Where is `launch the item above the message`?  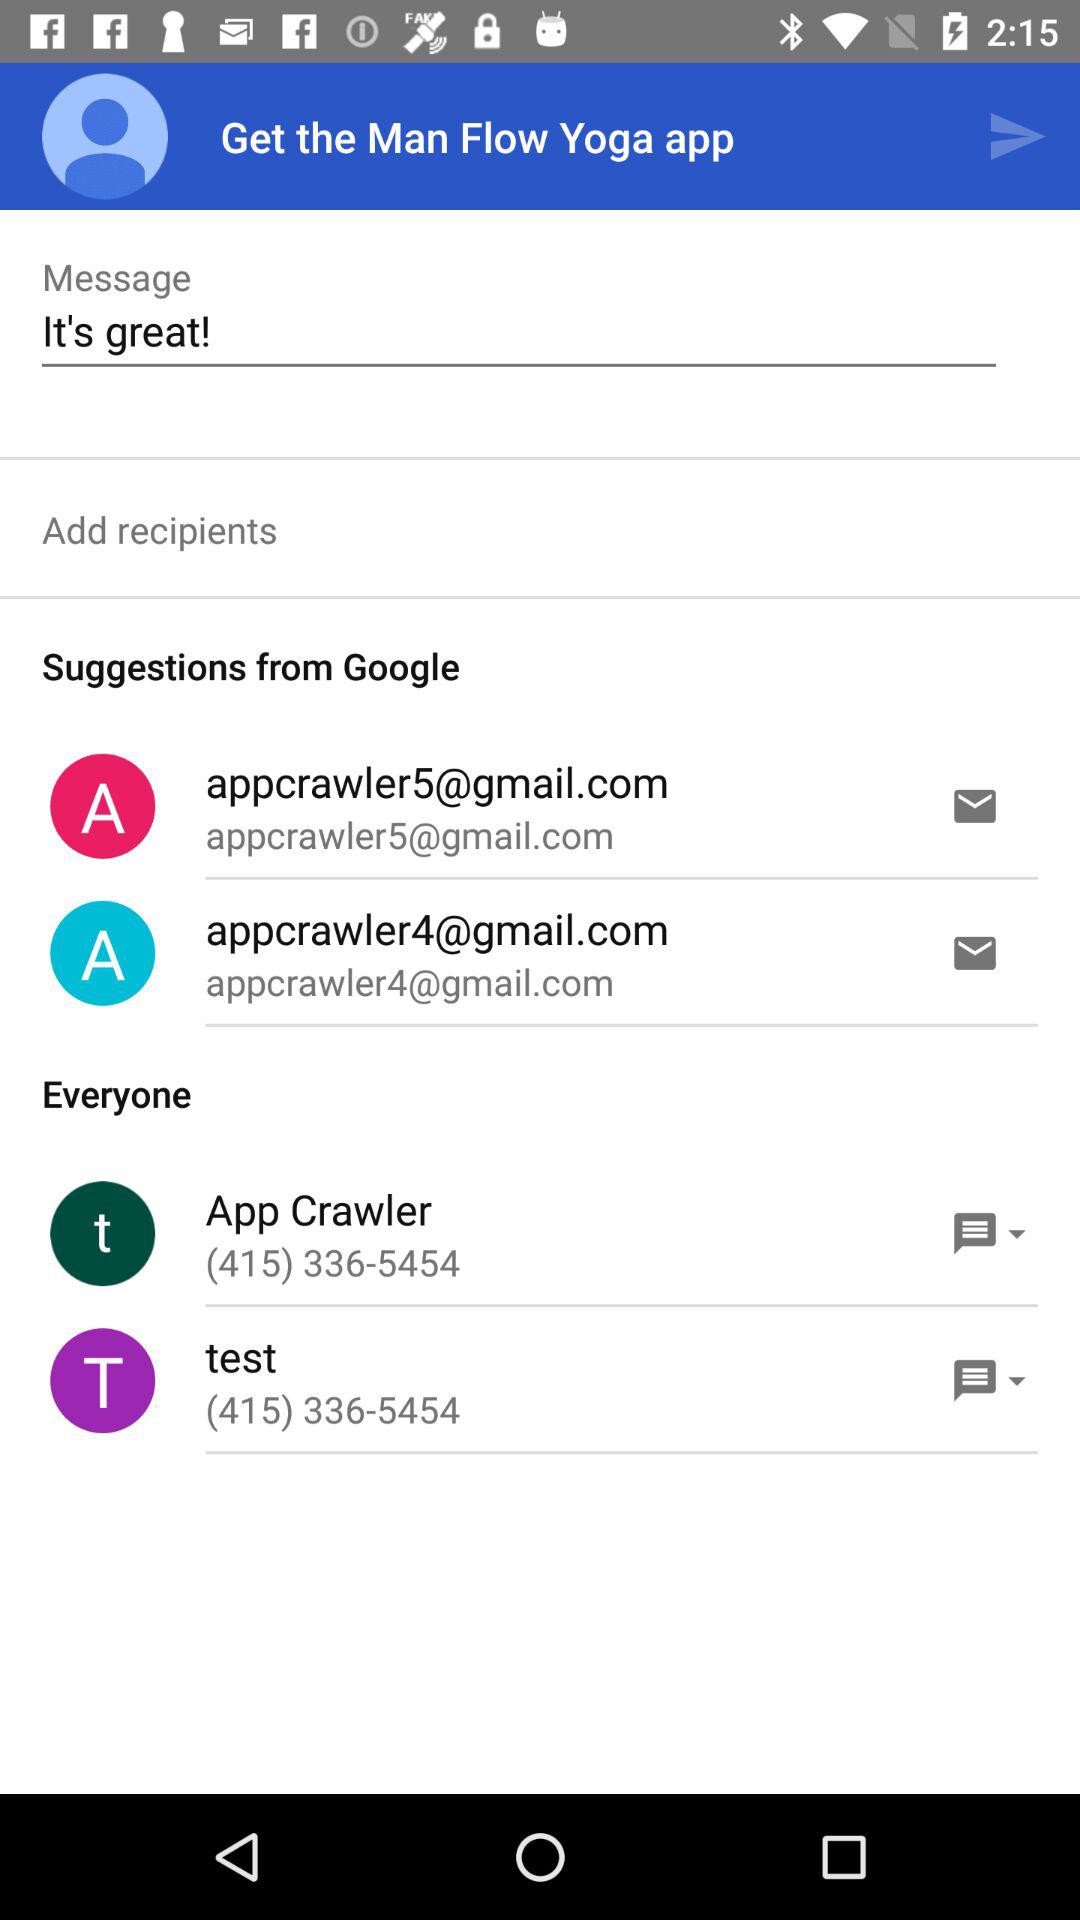
launch the item above the message is located at coordinates (105, 136).